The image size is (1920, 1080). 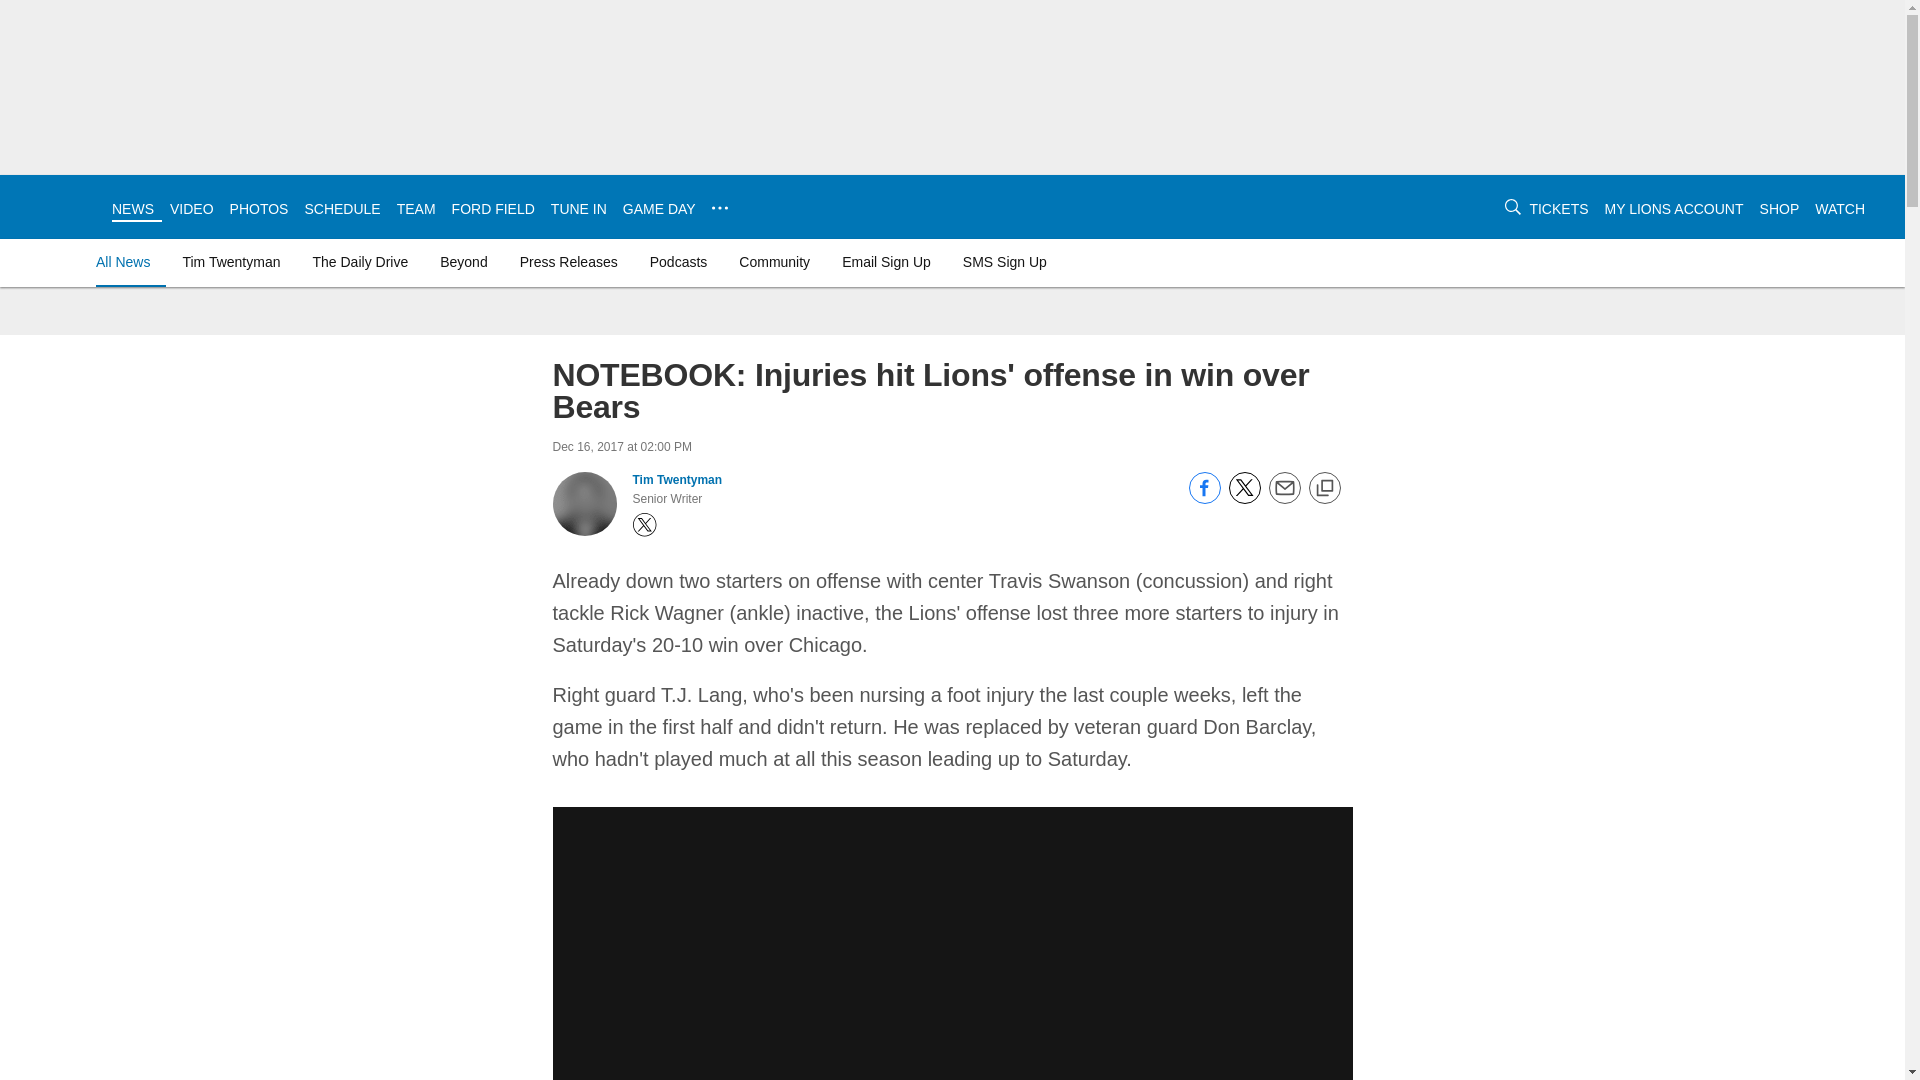 What do you see at coordinates (416, 208) in the screenshot?
I see `TEAM` at bounding box center [416, 208].